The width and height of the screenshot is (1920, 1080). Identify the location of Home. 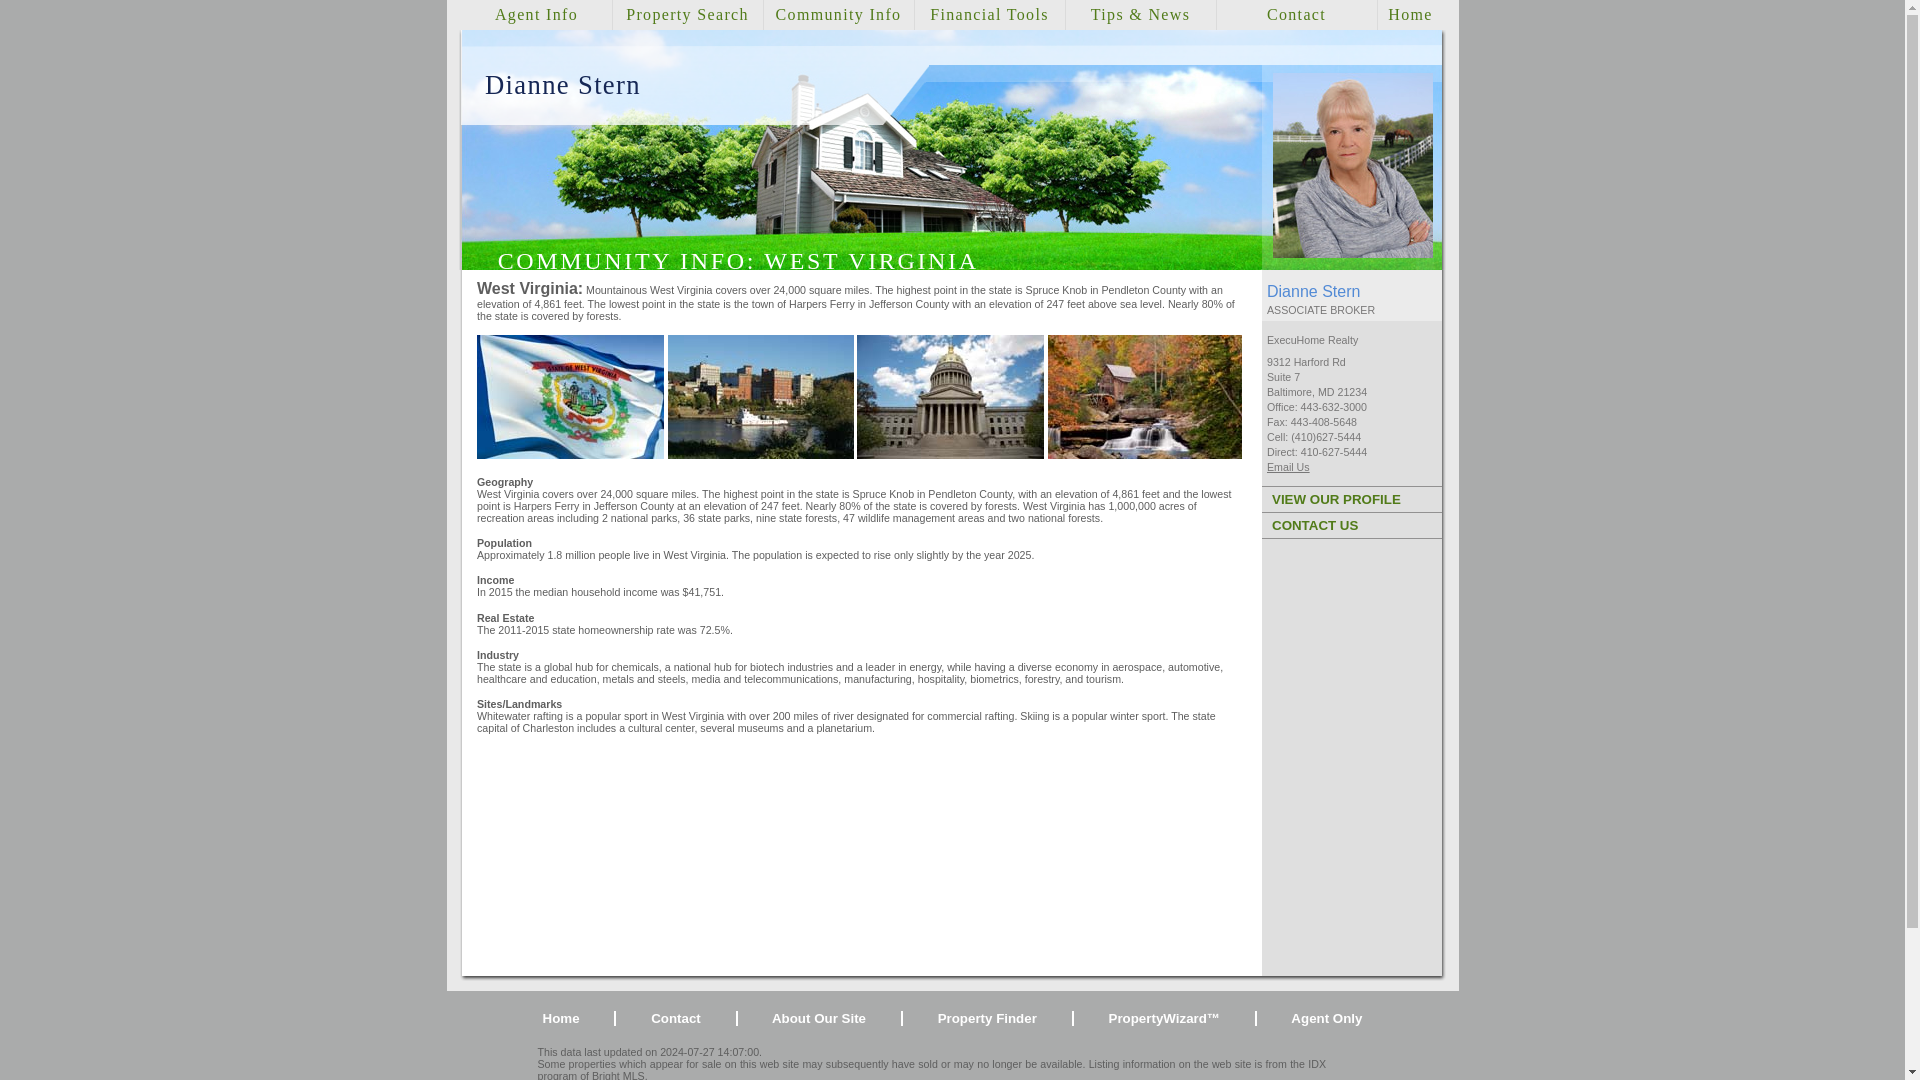
(561, 1018).